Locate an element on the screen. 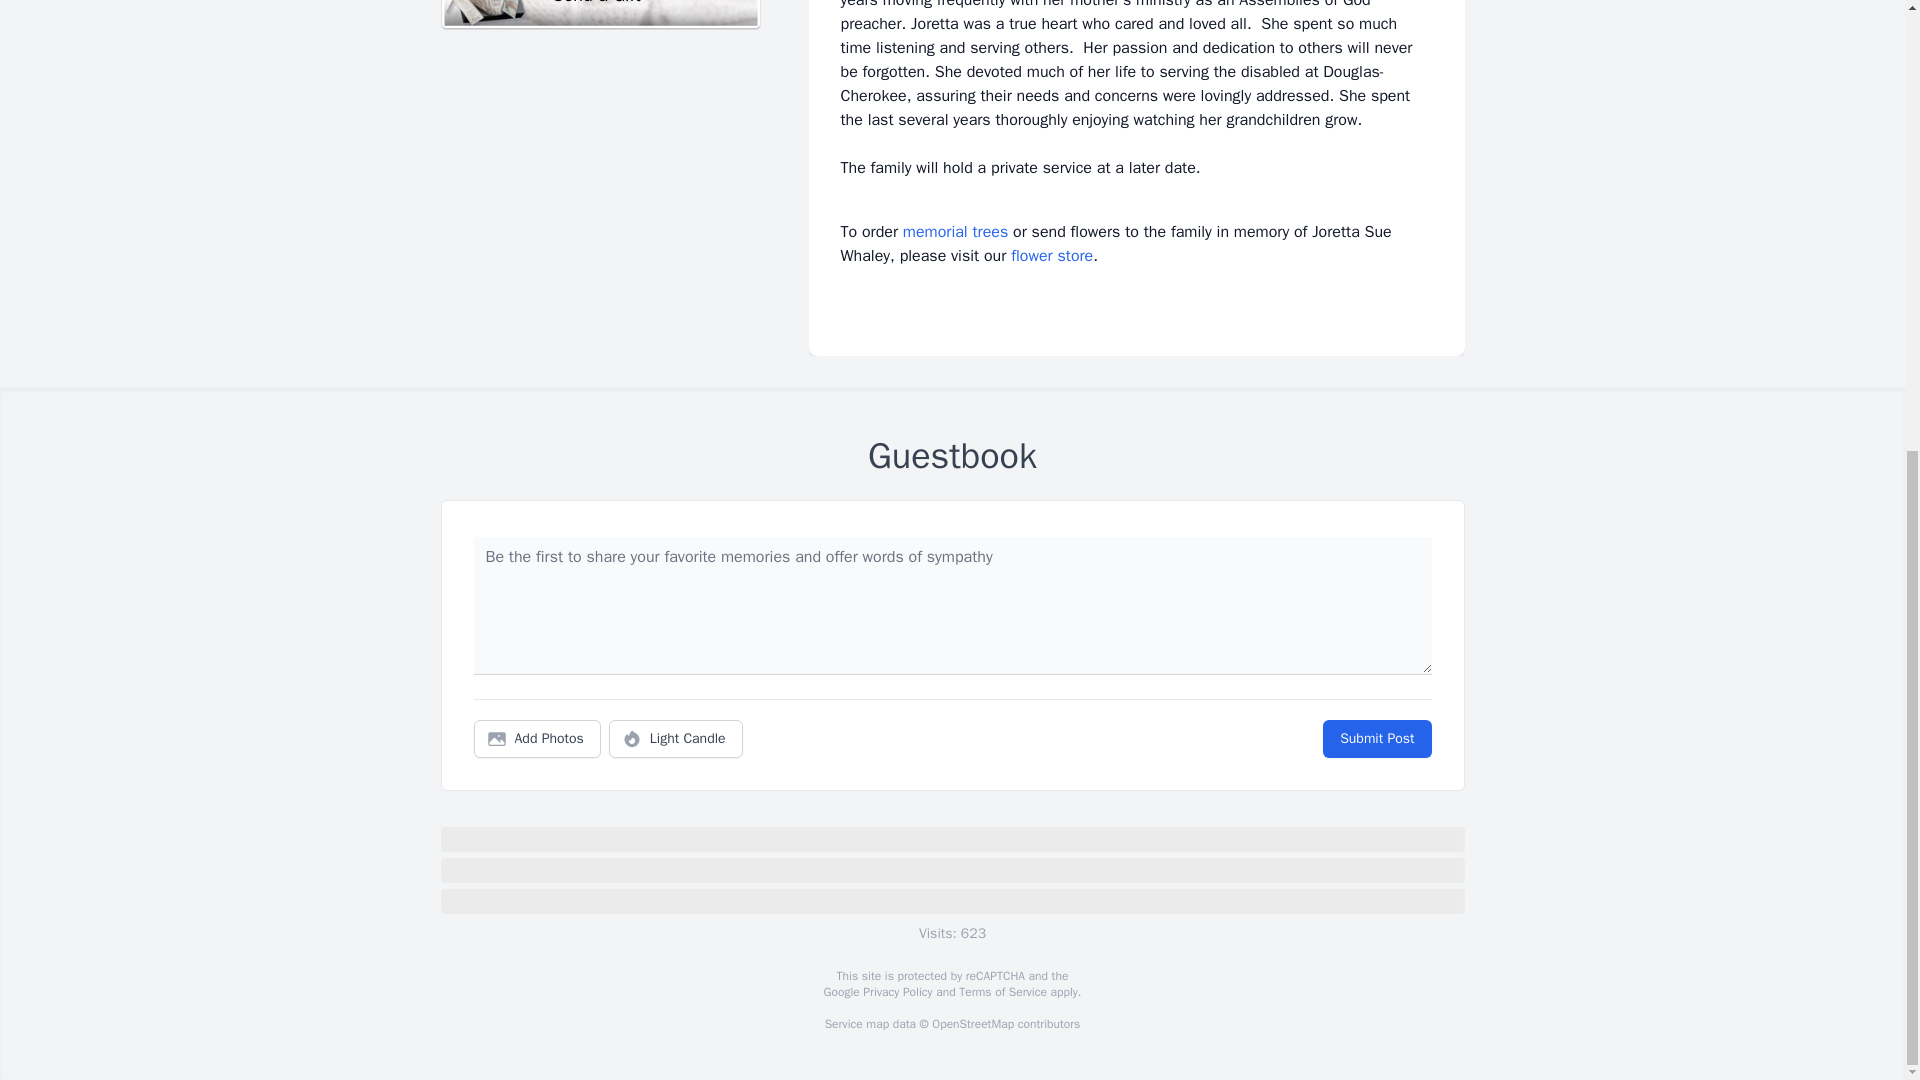  Submit Post is located at coordinates (1376, 739).